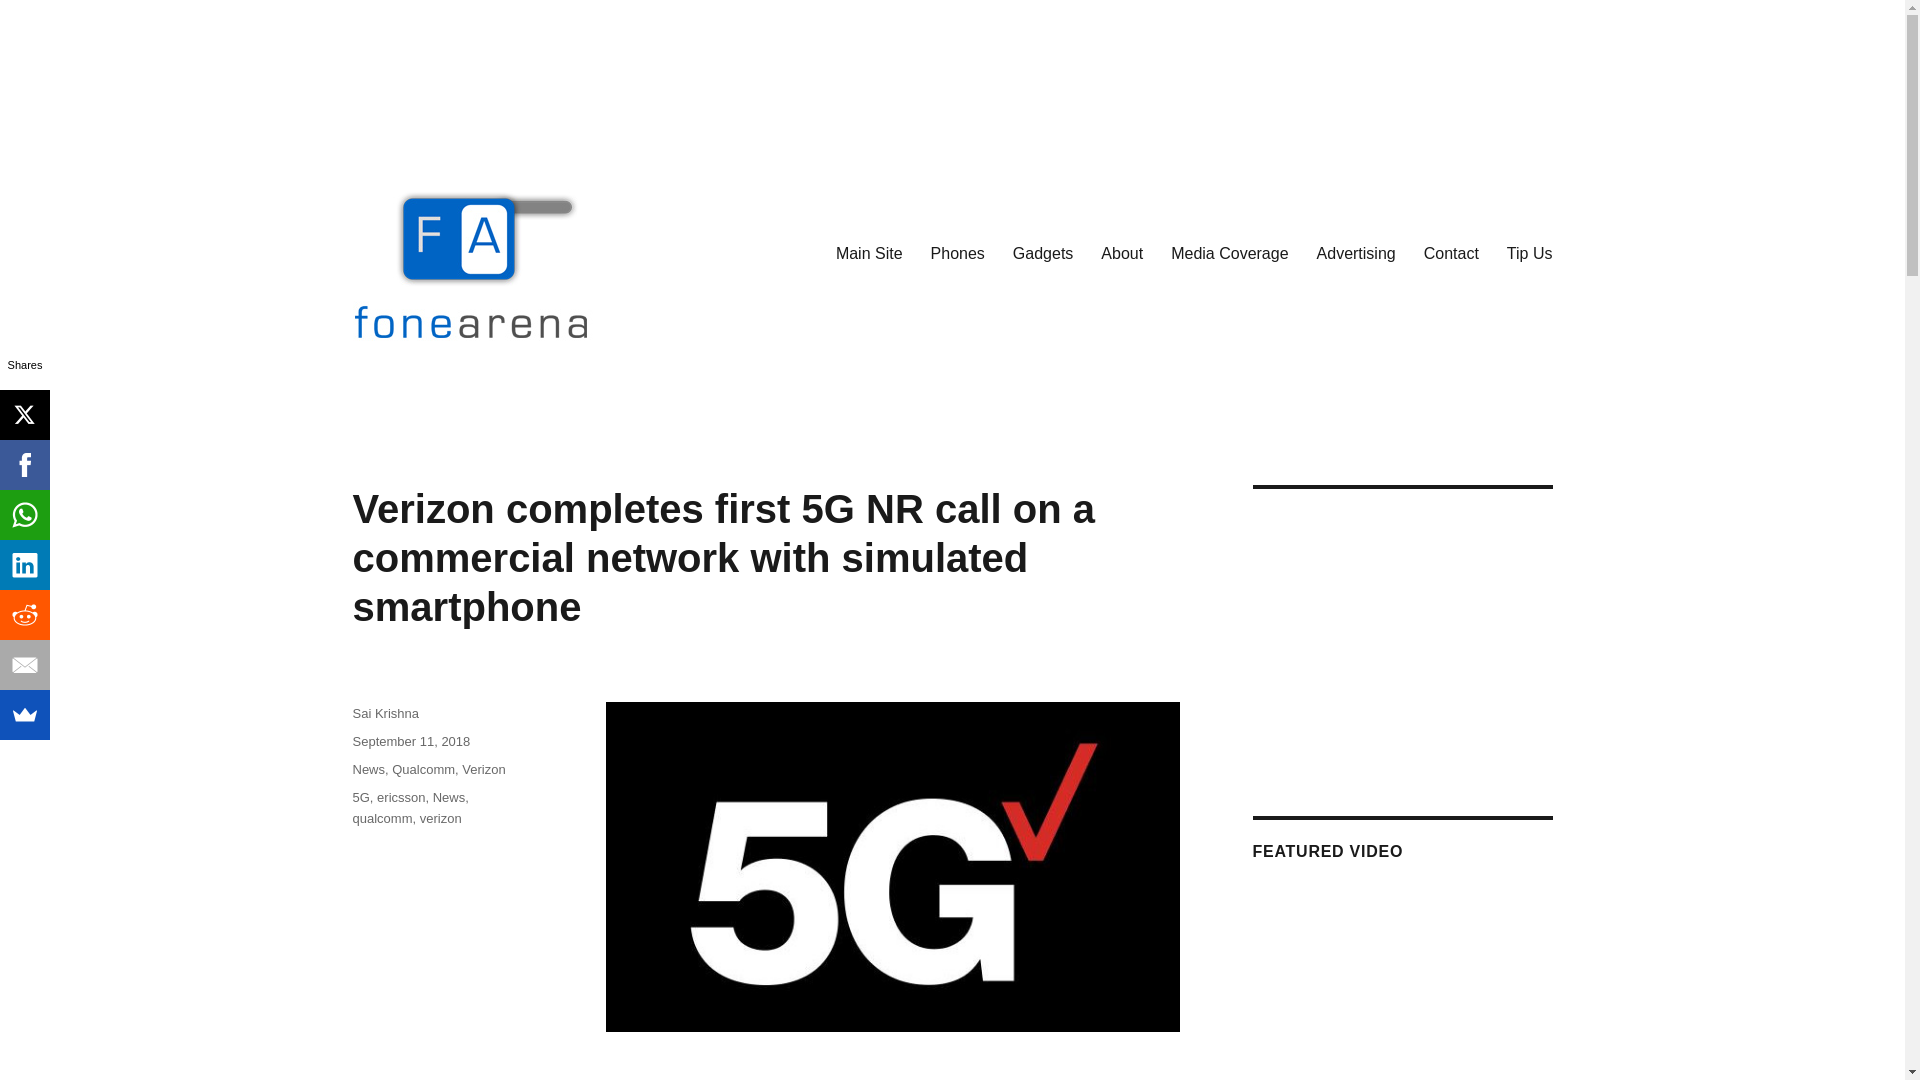  Describe the element at coordinates (1451, 253) in the screenshot. I see `Contact` at that location.